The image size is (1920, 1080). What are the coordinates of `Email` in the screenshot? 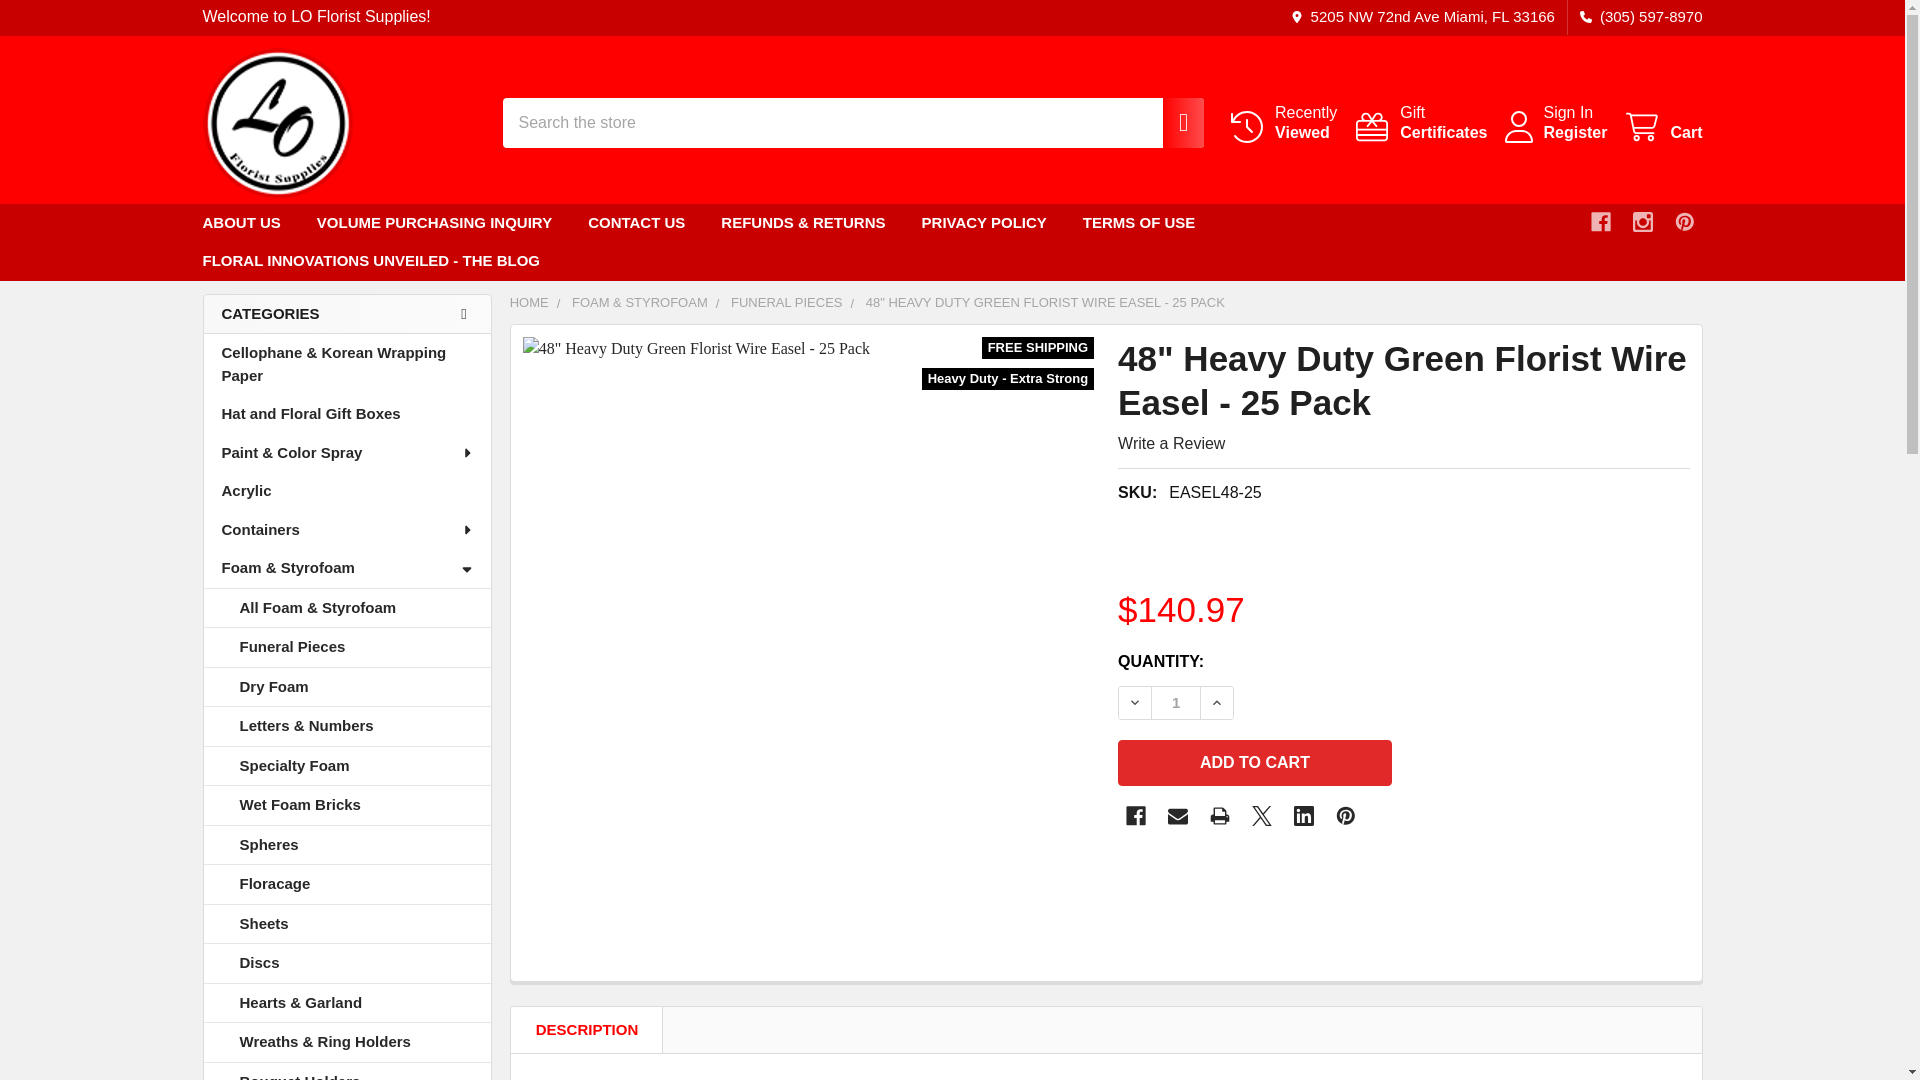 It's located at (1178, 816).